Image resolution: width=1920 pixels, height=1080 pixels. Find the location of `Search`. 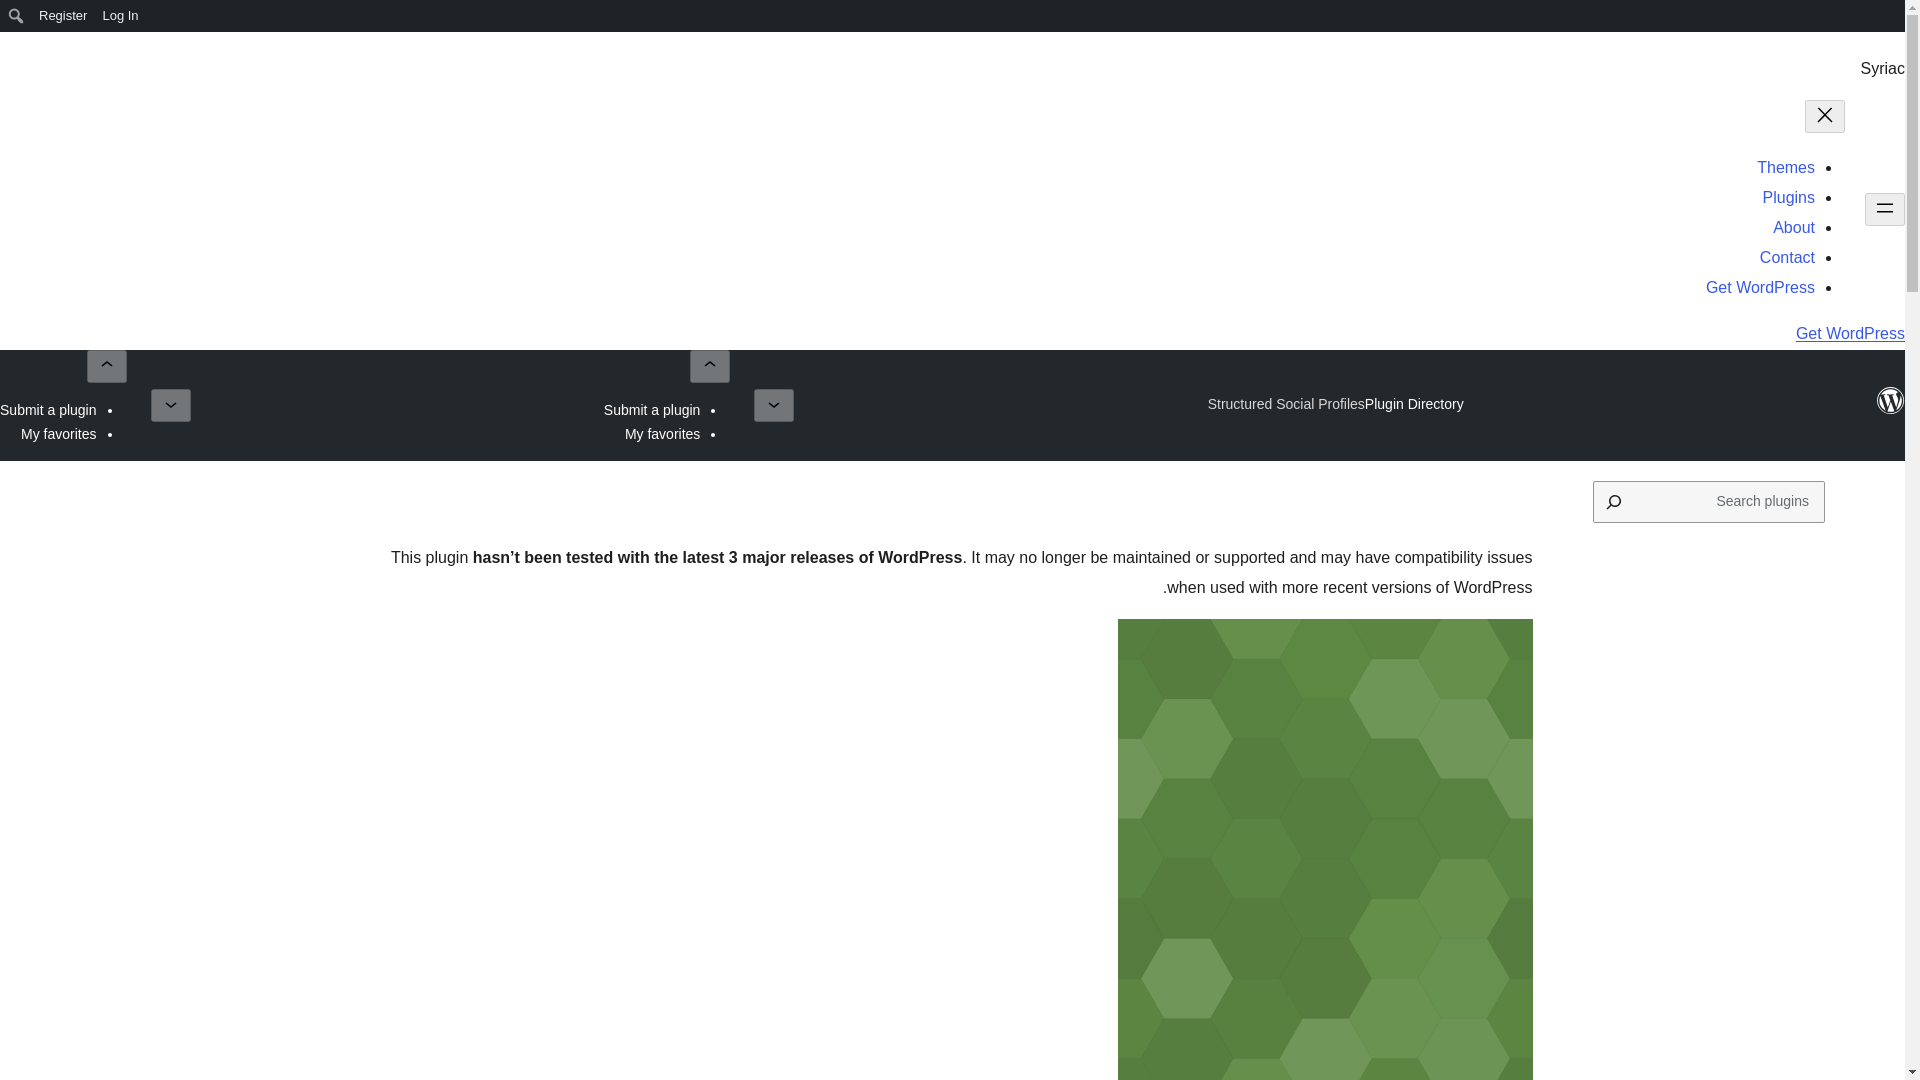

Search is located at coordinates (22, 18).